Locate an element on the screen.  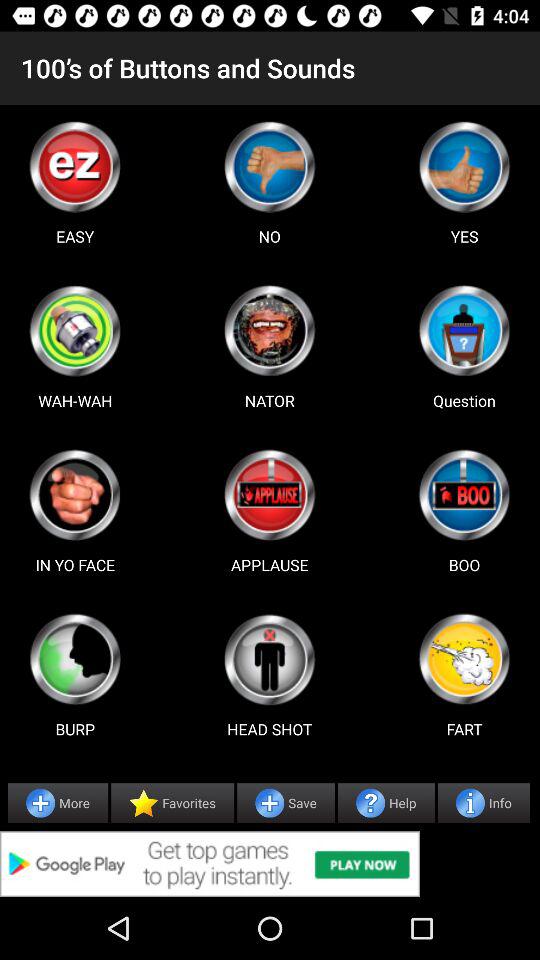
tag option is located at coordinates (75, 495).